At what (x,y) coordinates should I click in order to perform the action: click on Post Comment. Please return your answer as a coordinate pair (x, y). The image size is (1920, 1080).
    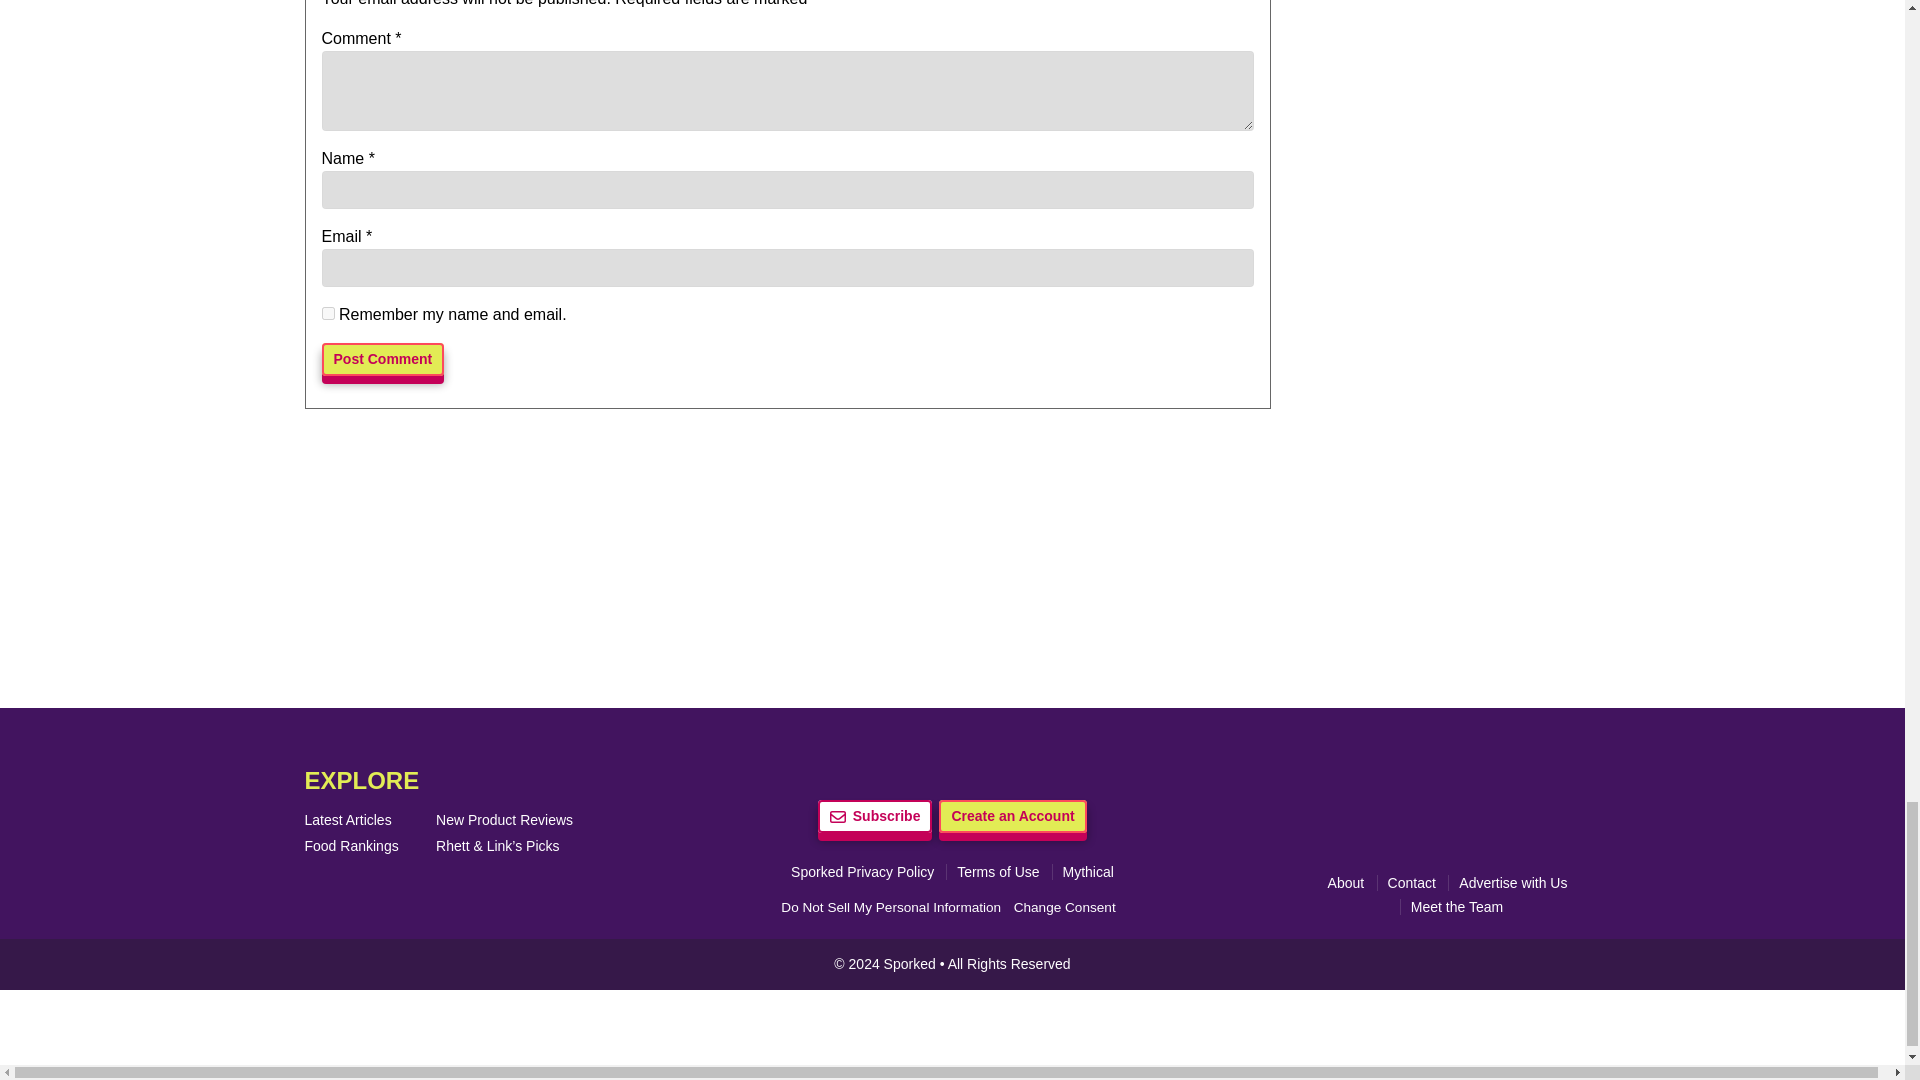
    Looking at the image, I should click on (384, 359).